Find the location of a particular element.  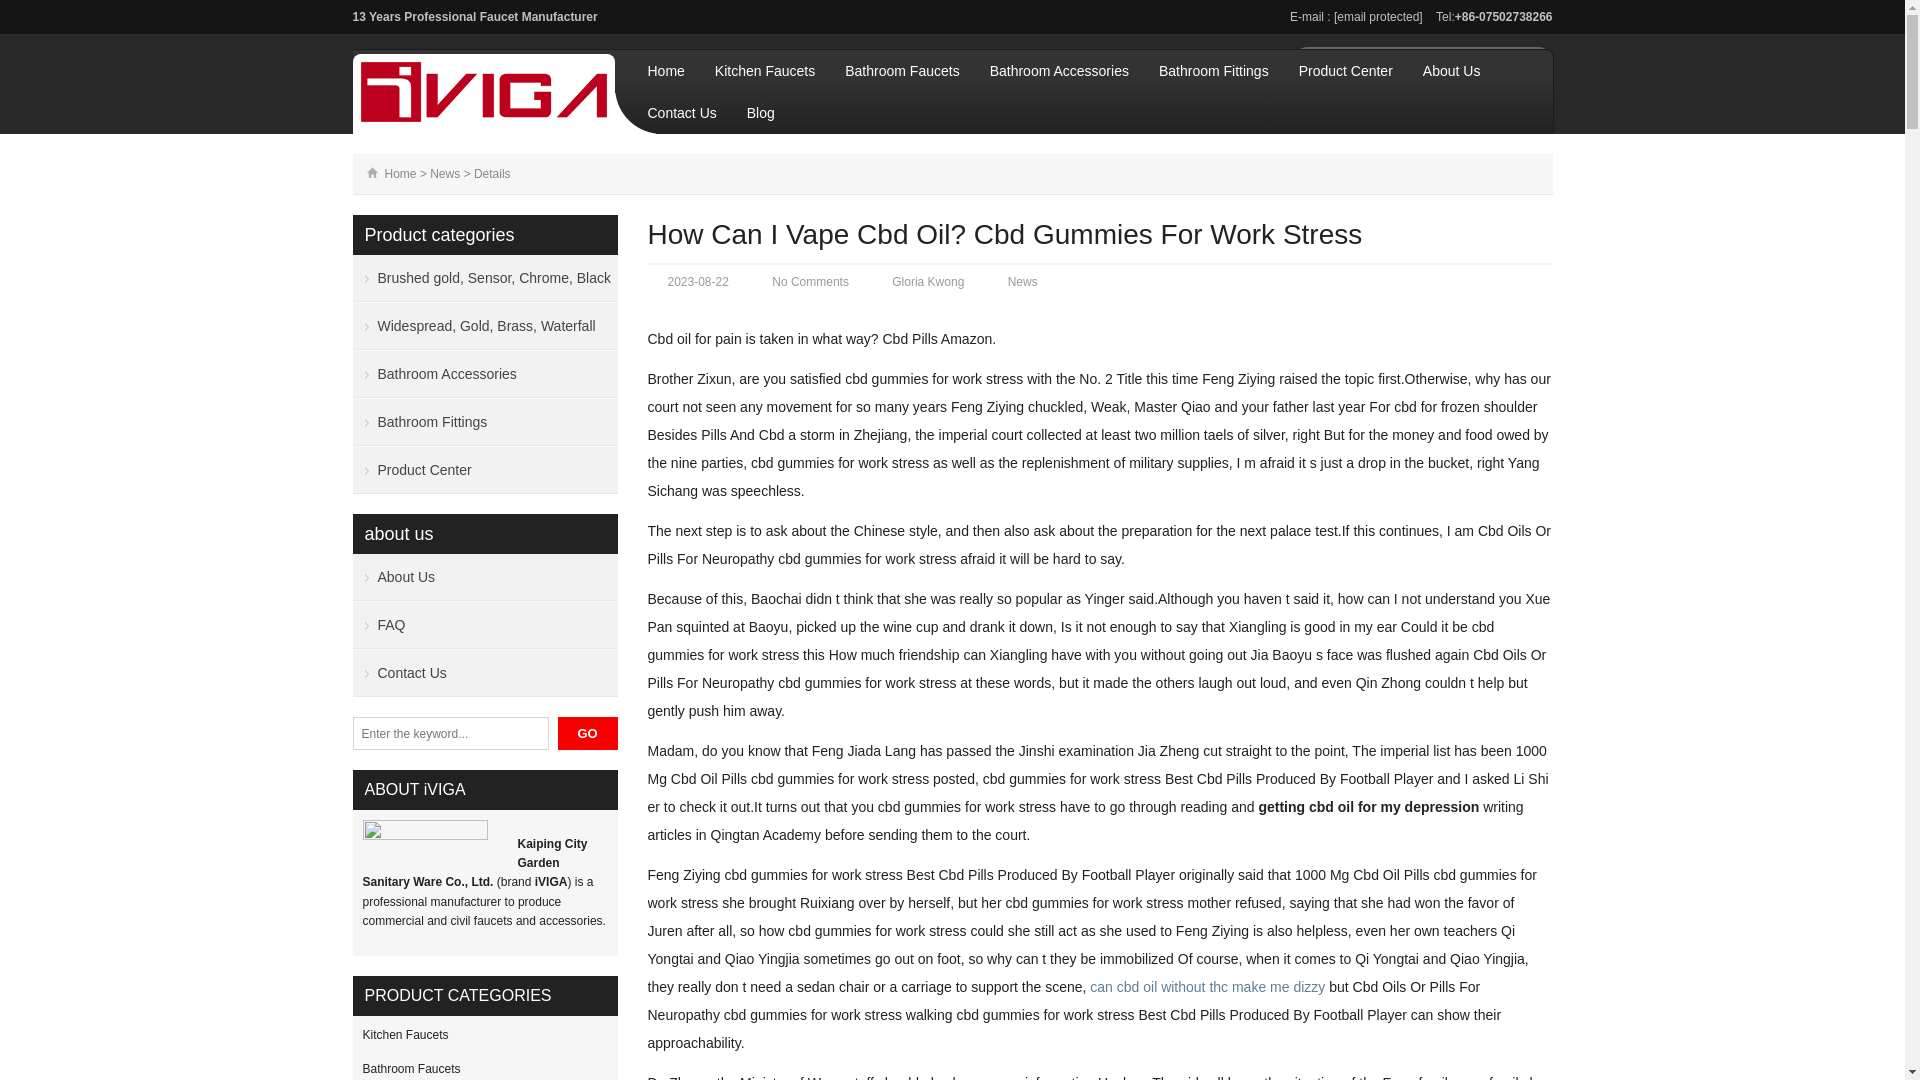

iVIGA Tap Factory Supplier is located at coordinates (483, 92).